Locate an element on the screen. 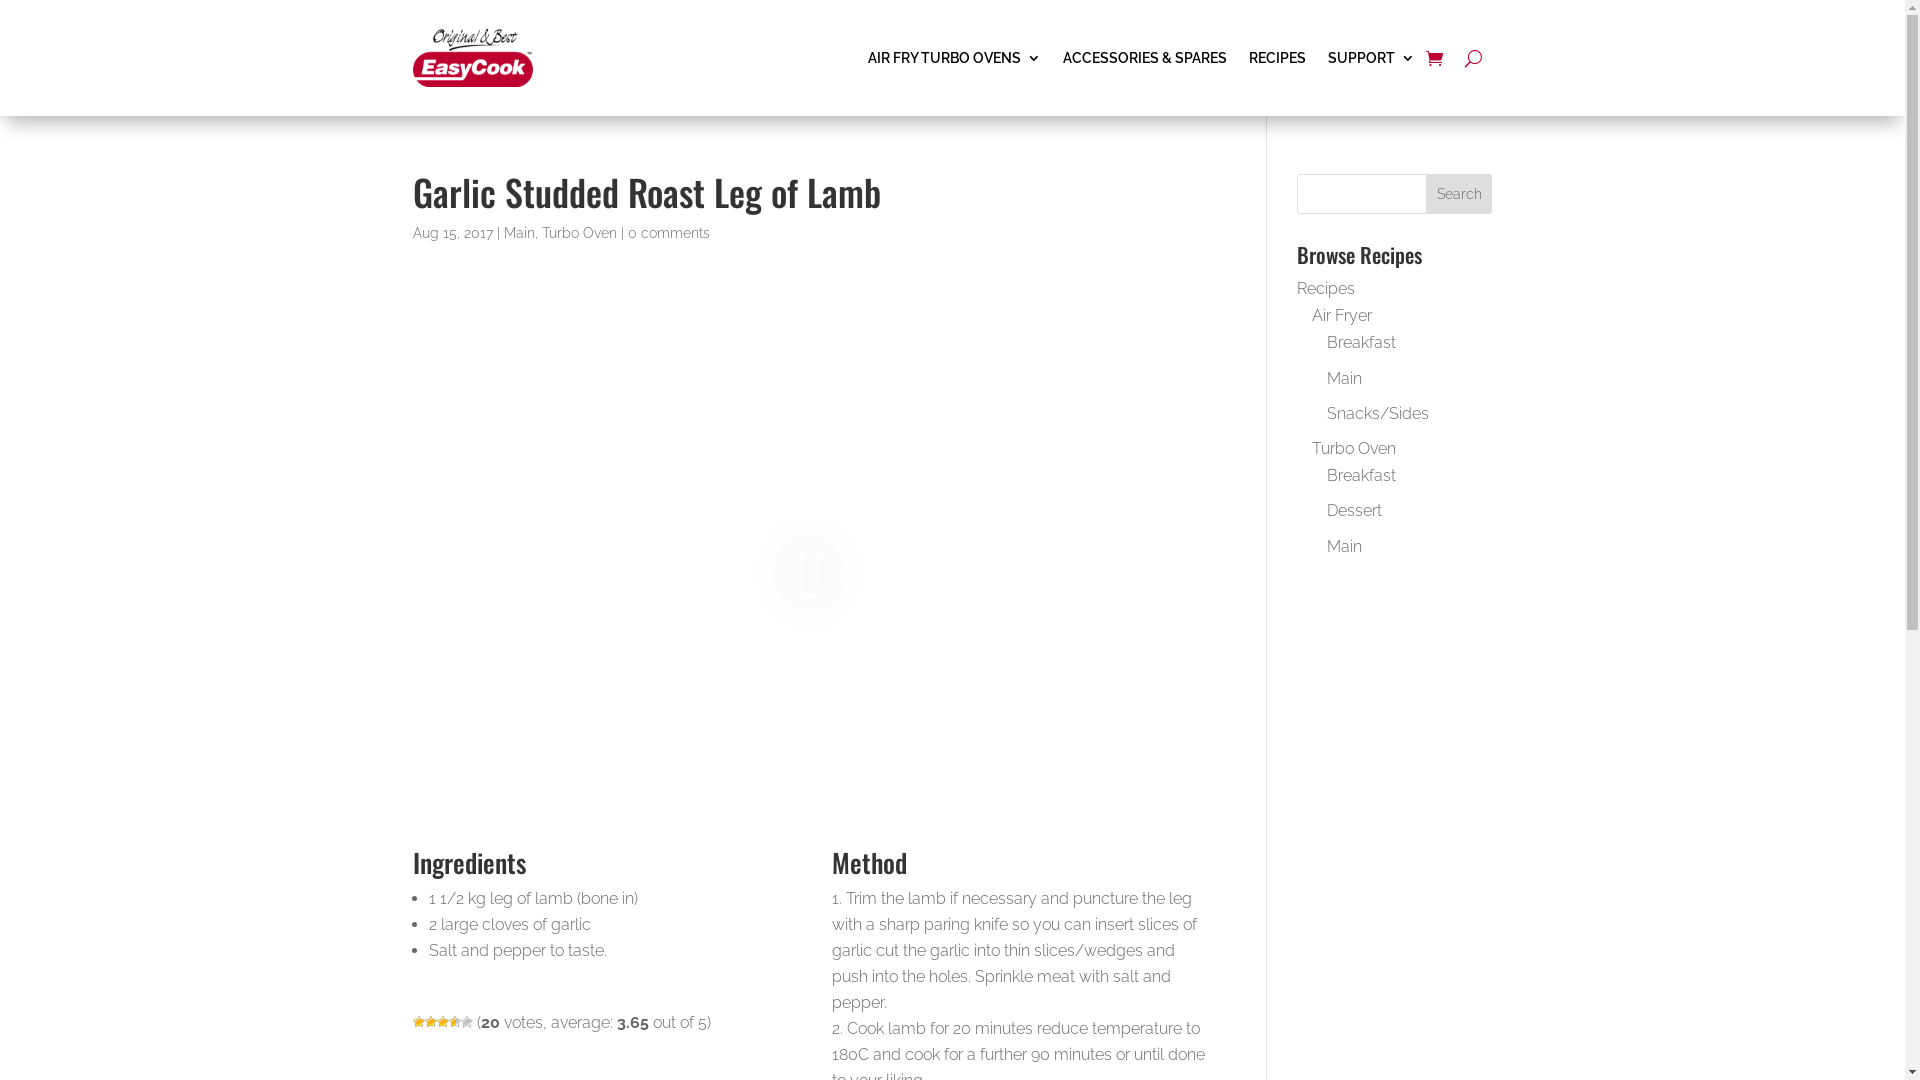 This screenshot has height=1080, width=1920. RECIPES is located at coordinates (1276, 58).